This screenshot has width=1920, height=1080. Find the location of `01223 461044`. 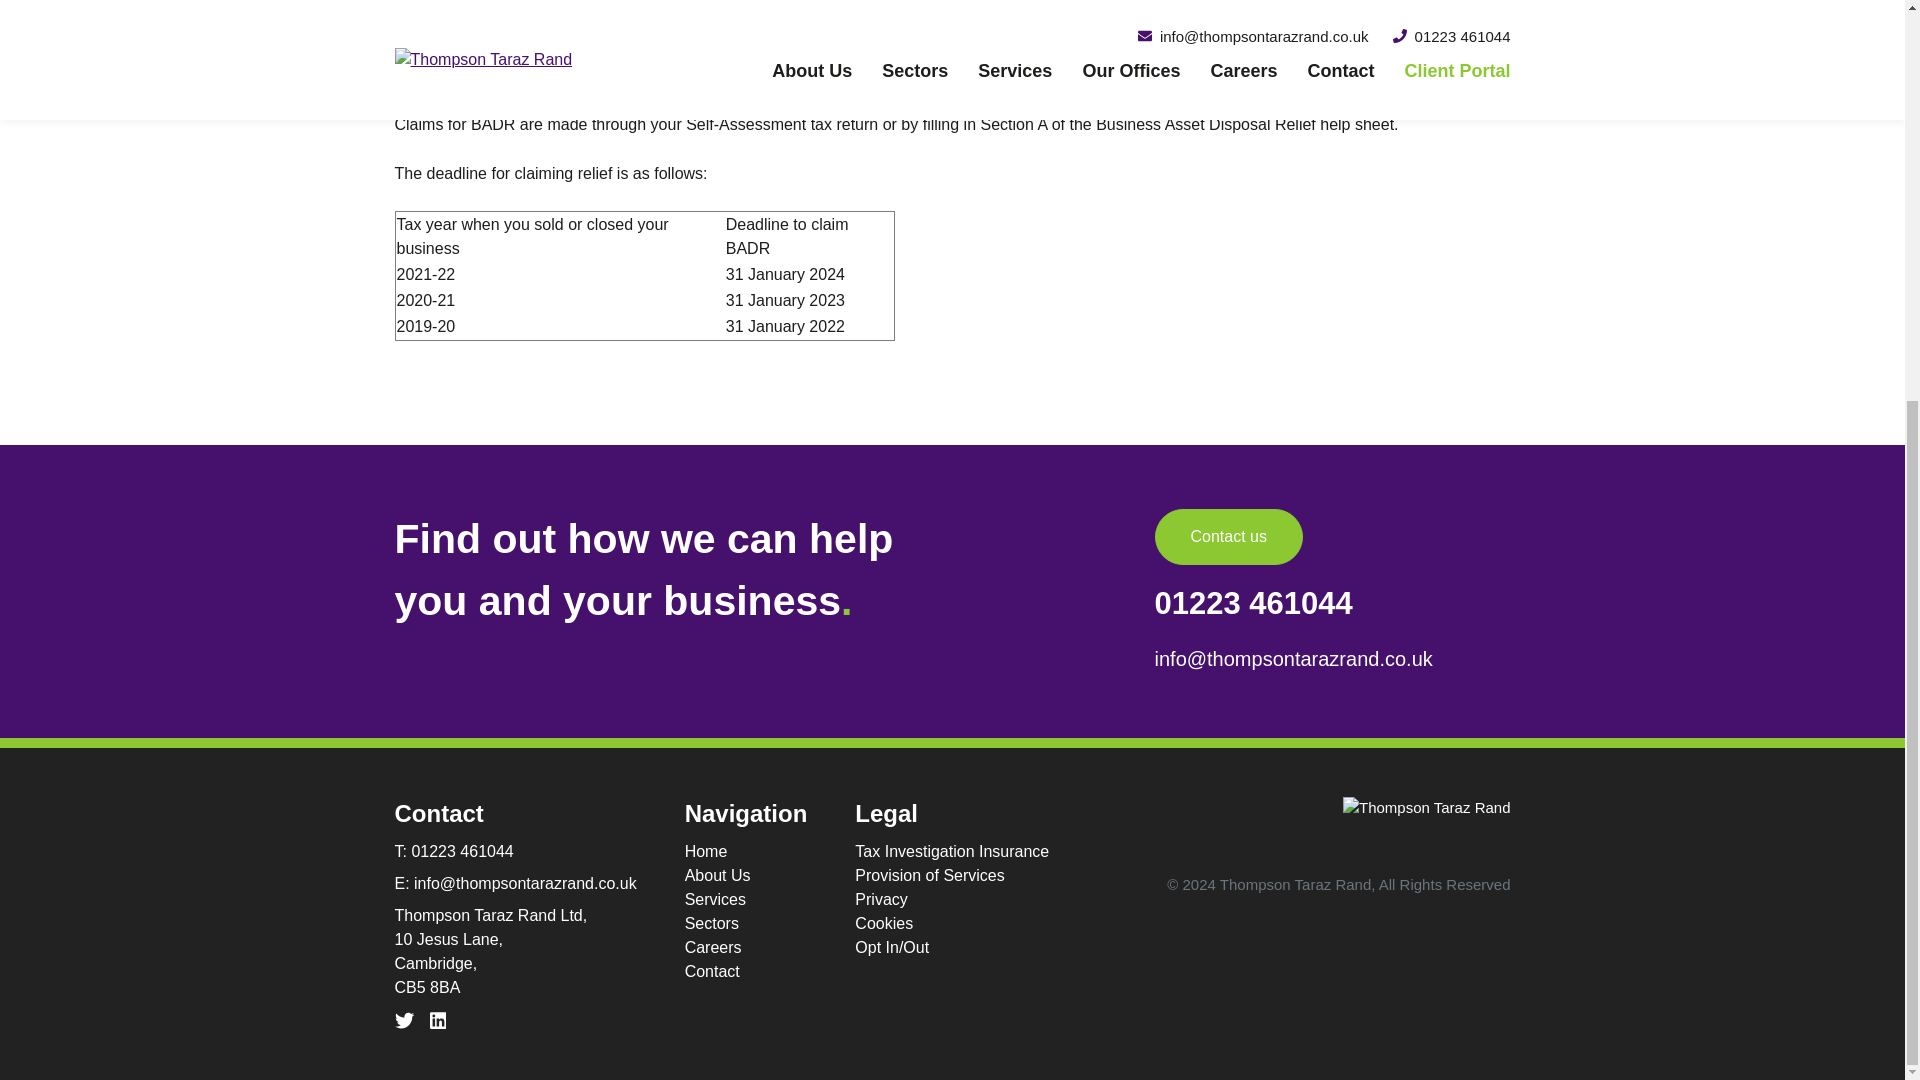

01223 461044 is located at coordinates (461, 851).